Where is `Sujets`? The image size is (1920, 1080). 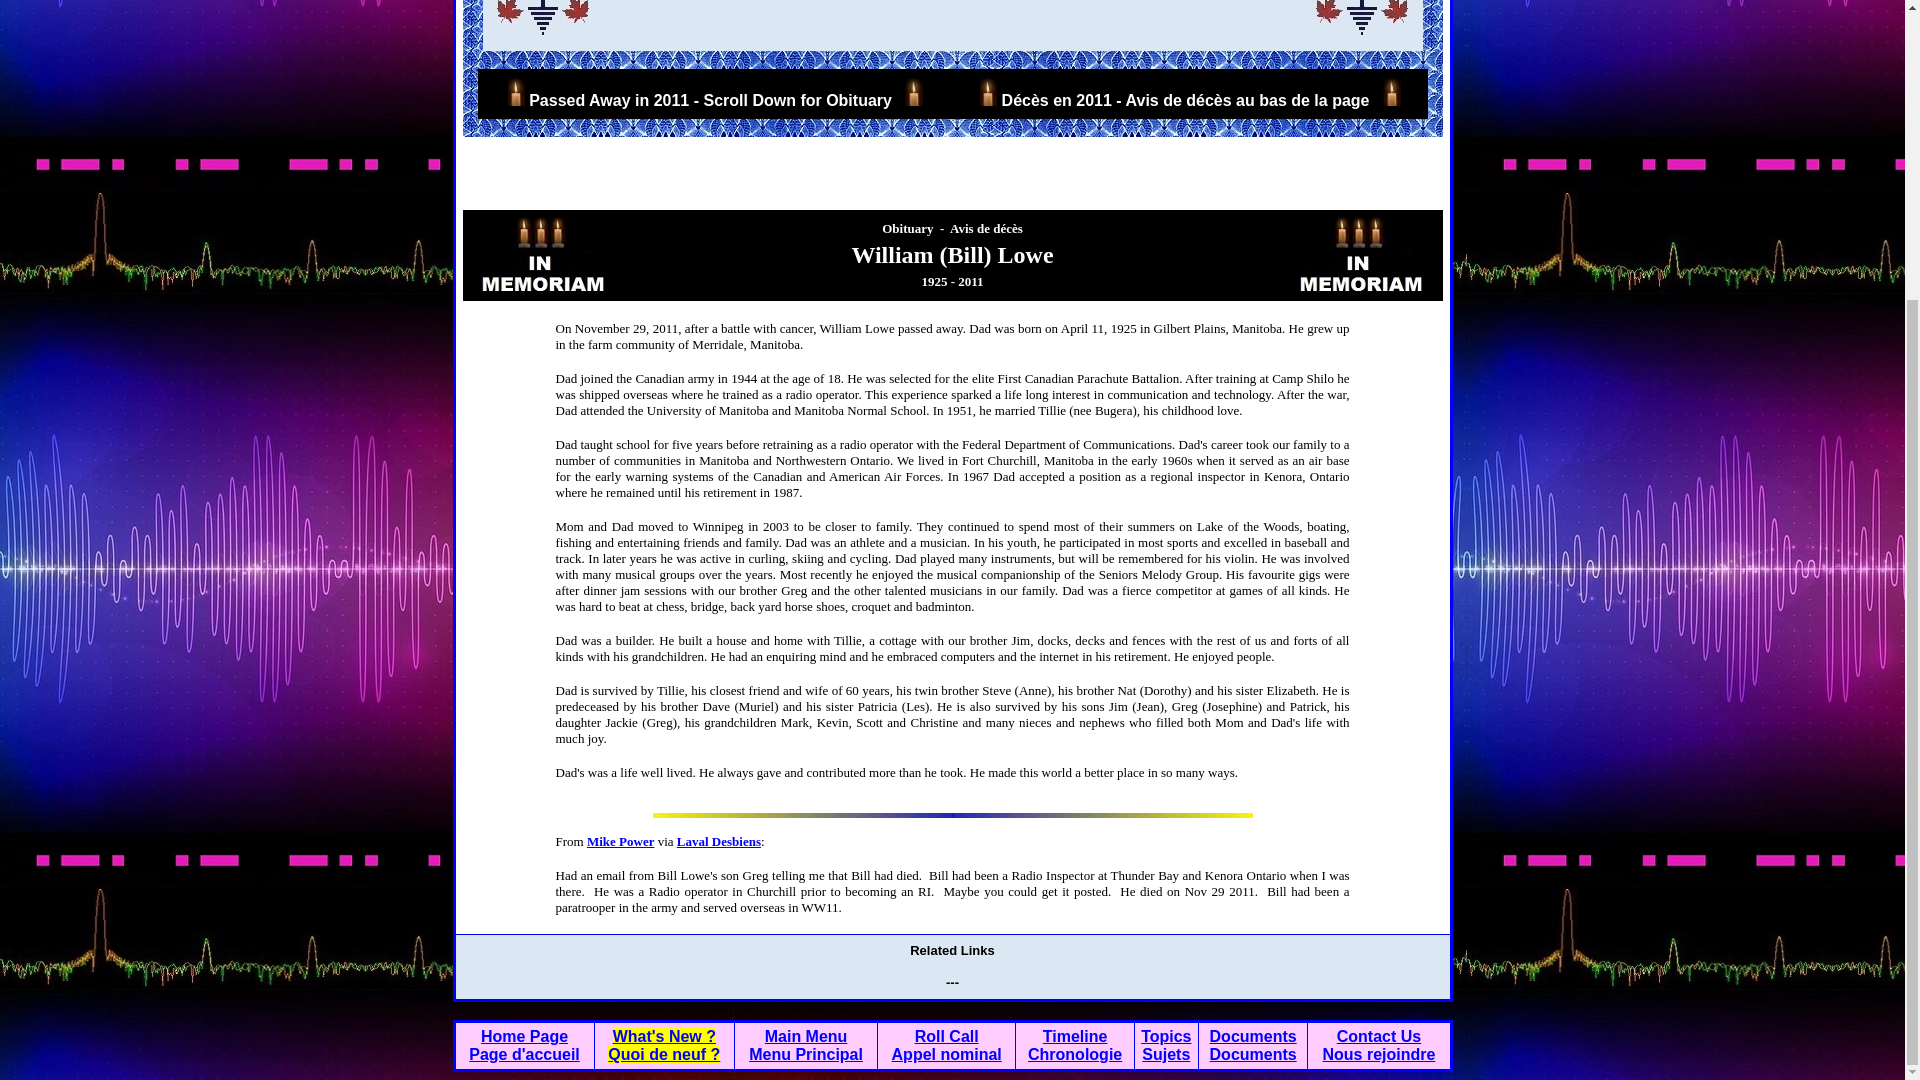 Sujets is located at coordinates (1166, 1054).